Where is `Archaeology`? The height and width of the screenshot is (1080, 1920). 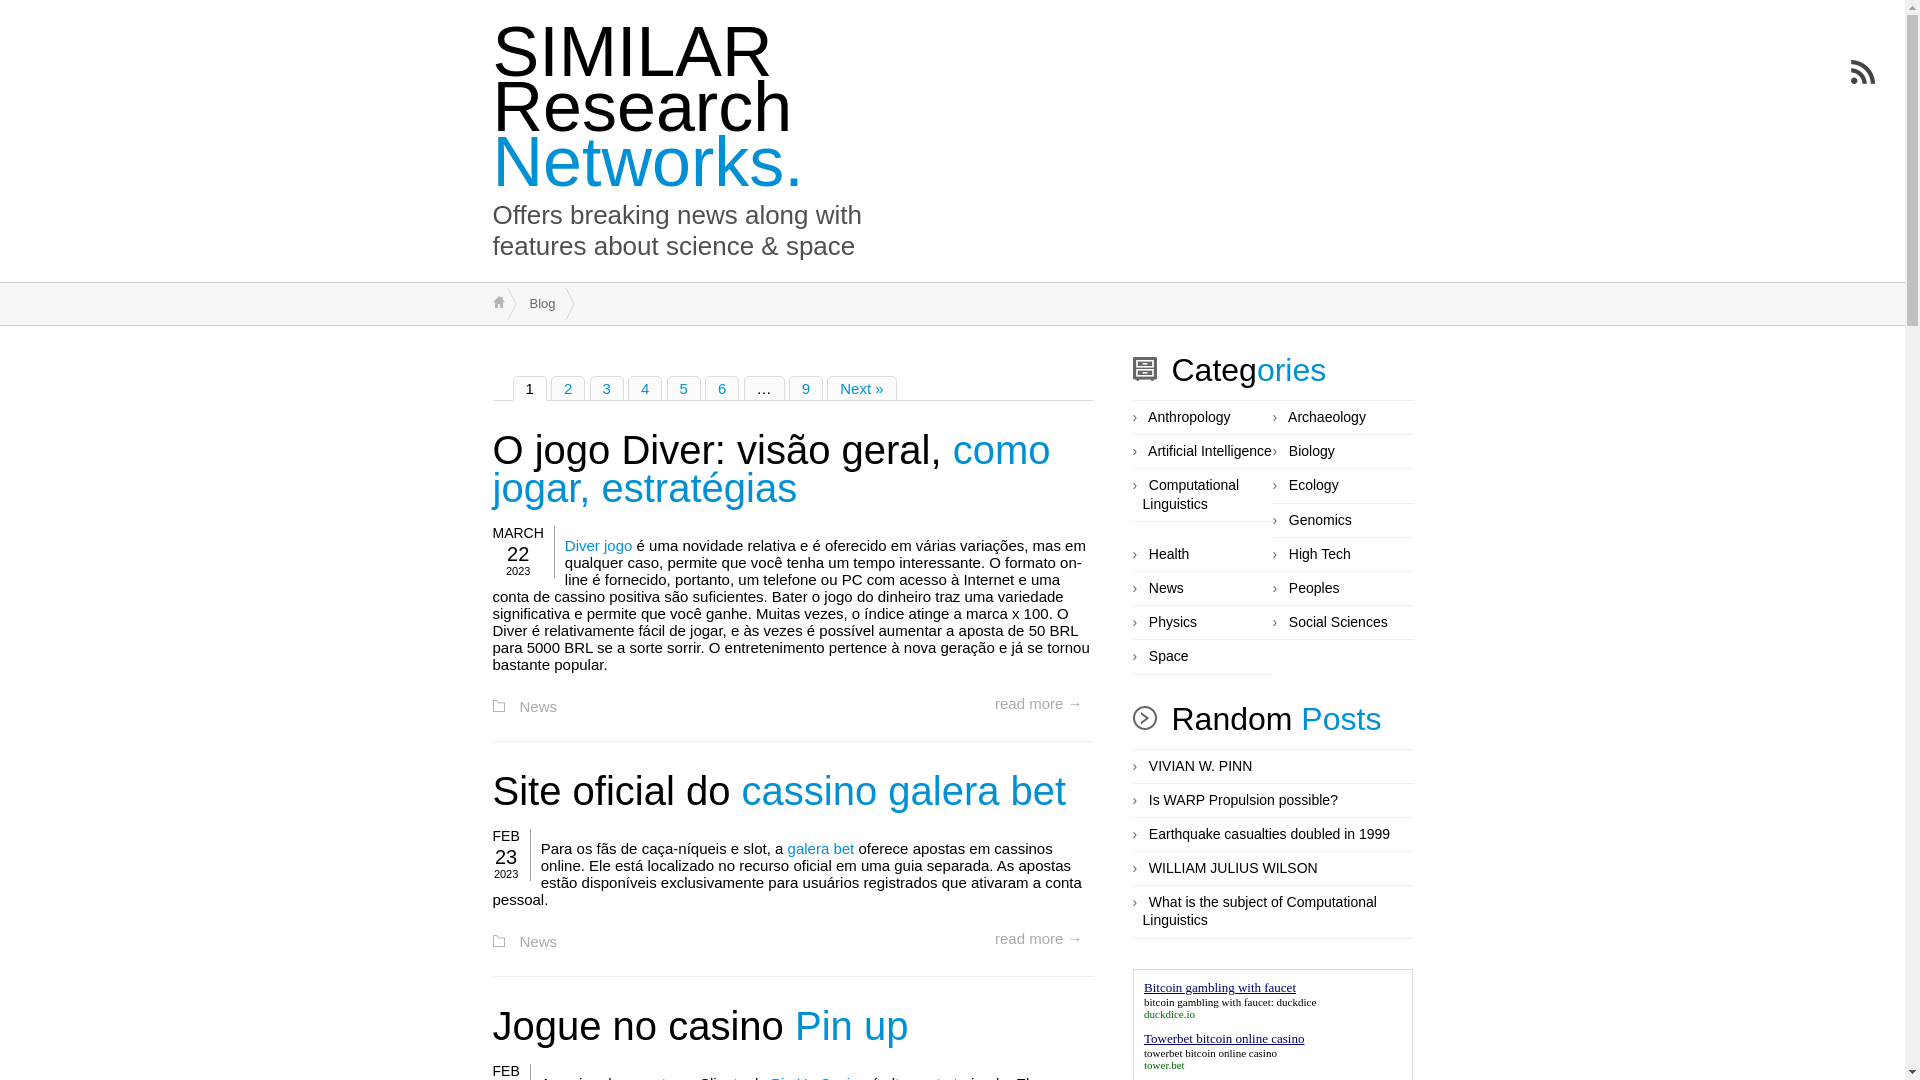
Archaeology is located at coordinates (1327, 418).